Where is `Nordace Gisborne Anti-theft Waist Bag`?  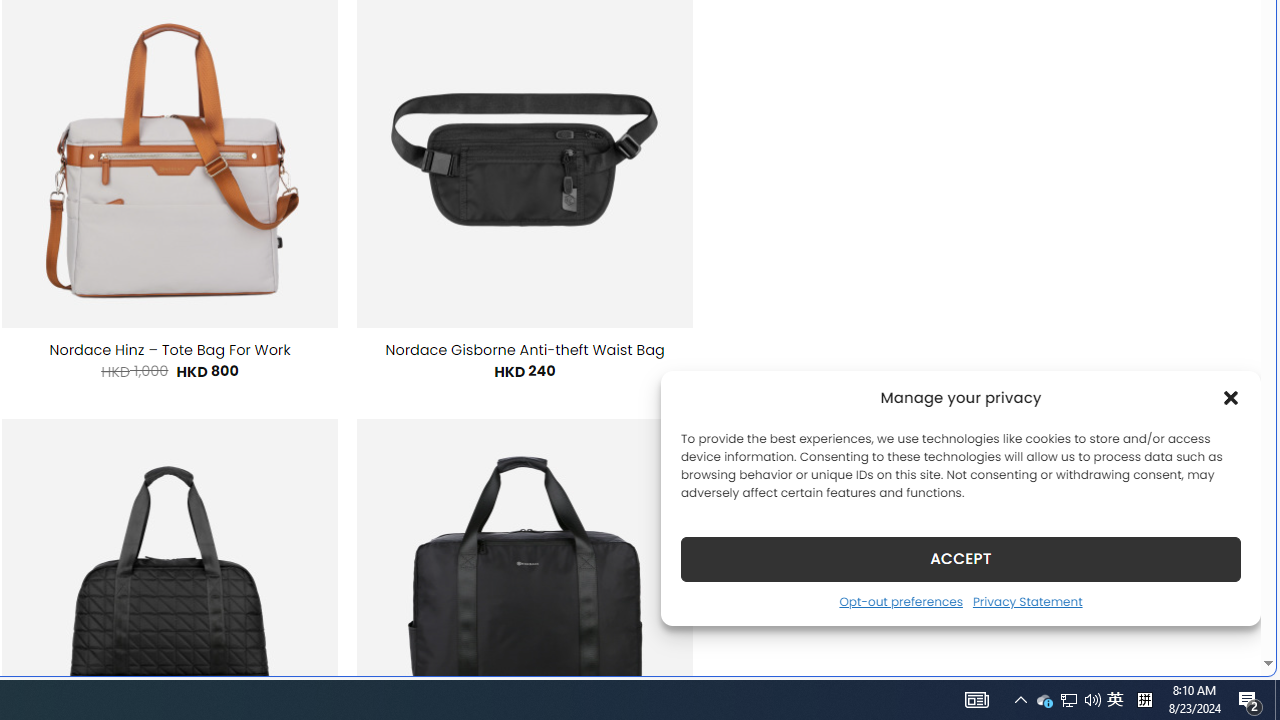 Nordace Gisborne Anti-theft Waist Bag is located at coordinates (525, 350).